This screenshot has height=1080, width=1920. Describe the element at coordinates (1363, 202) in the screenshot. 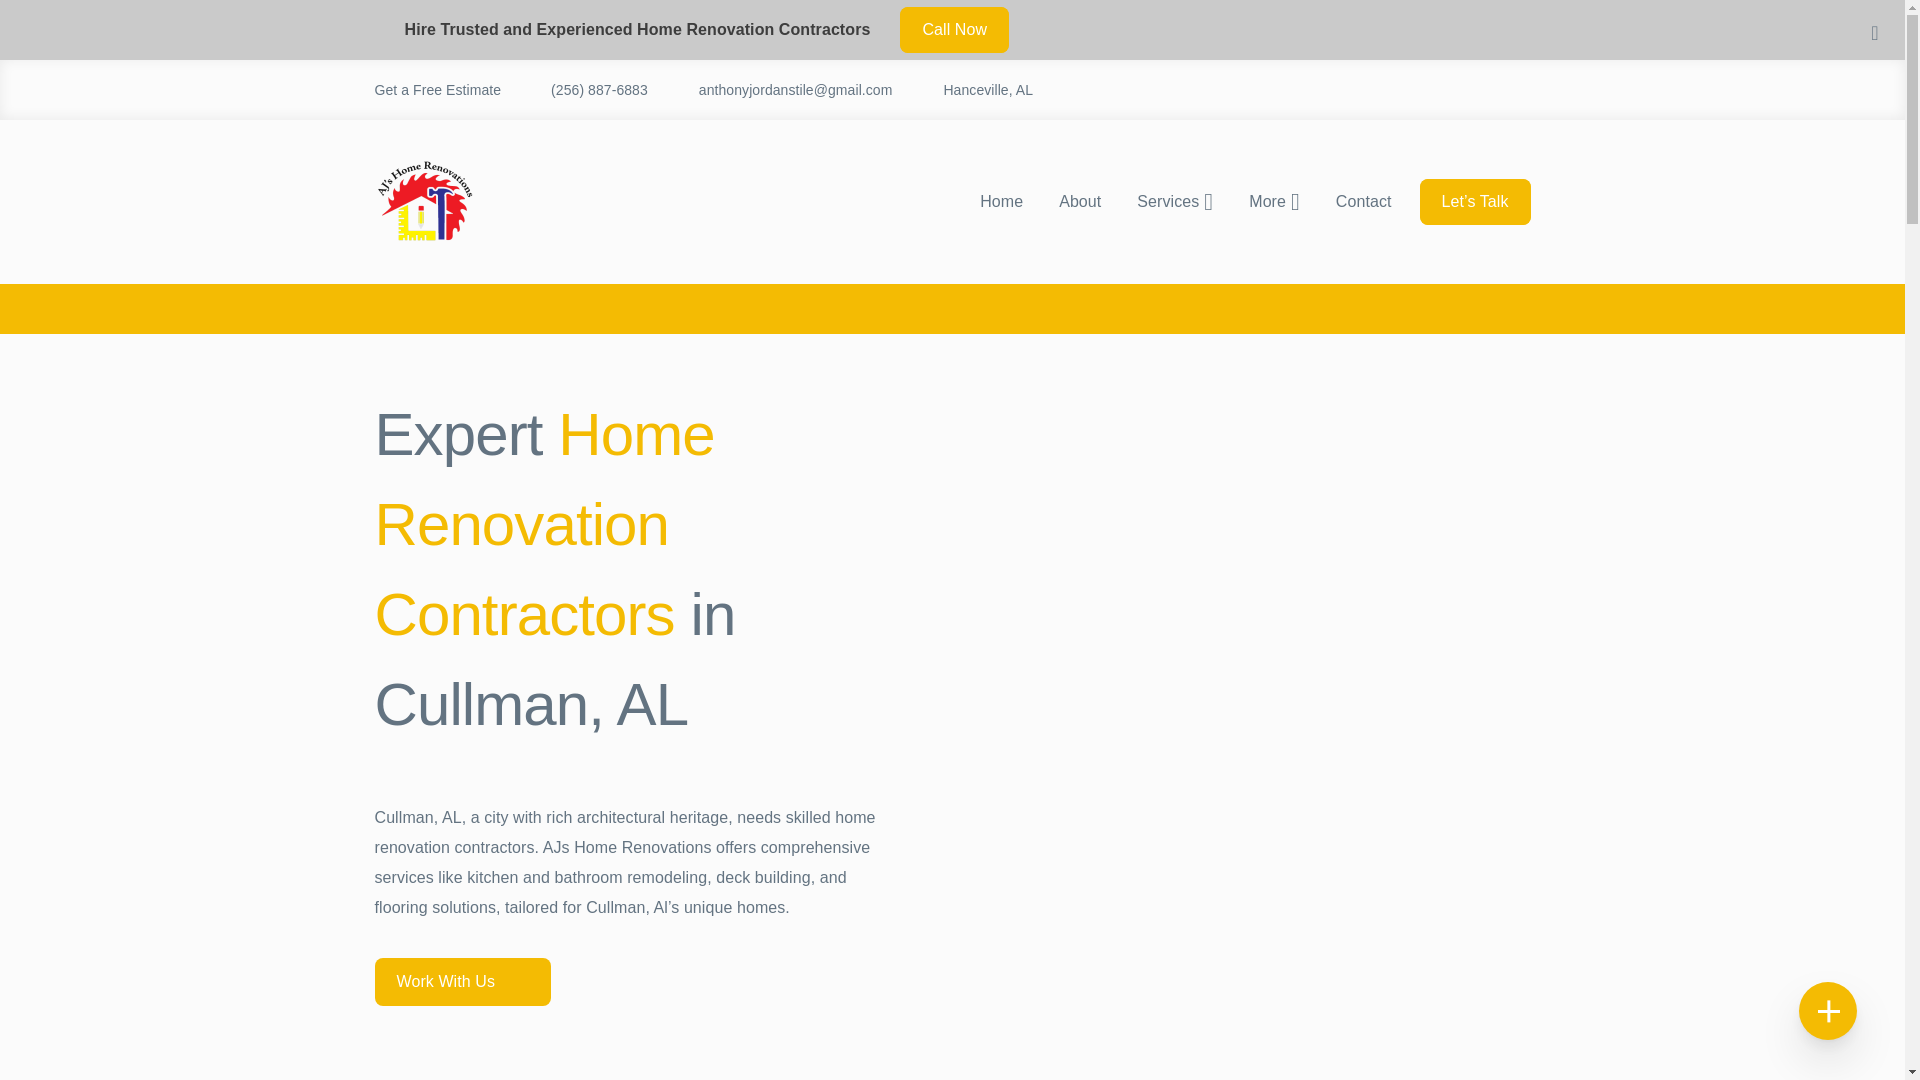

I see `Contact` at that location.